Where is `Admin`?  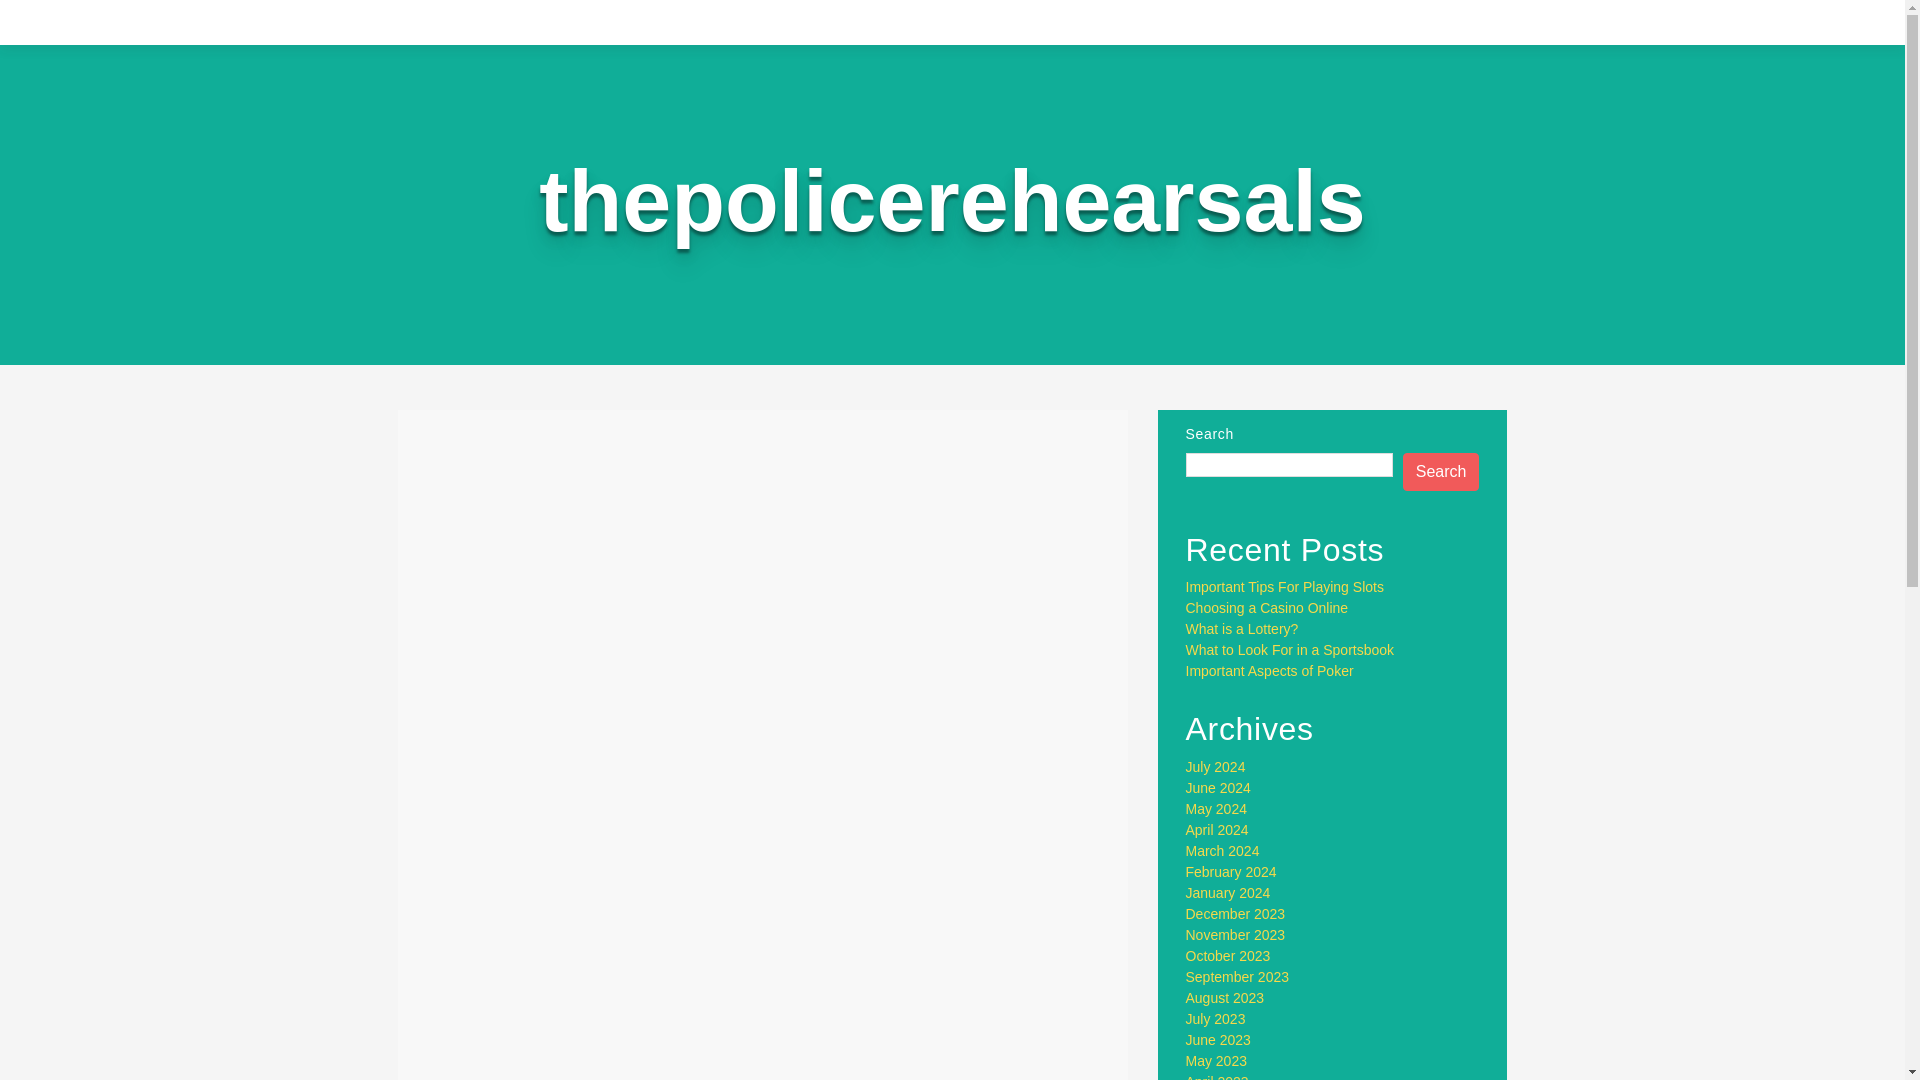 Admin is located at coordinates (666, 510).